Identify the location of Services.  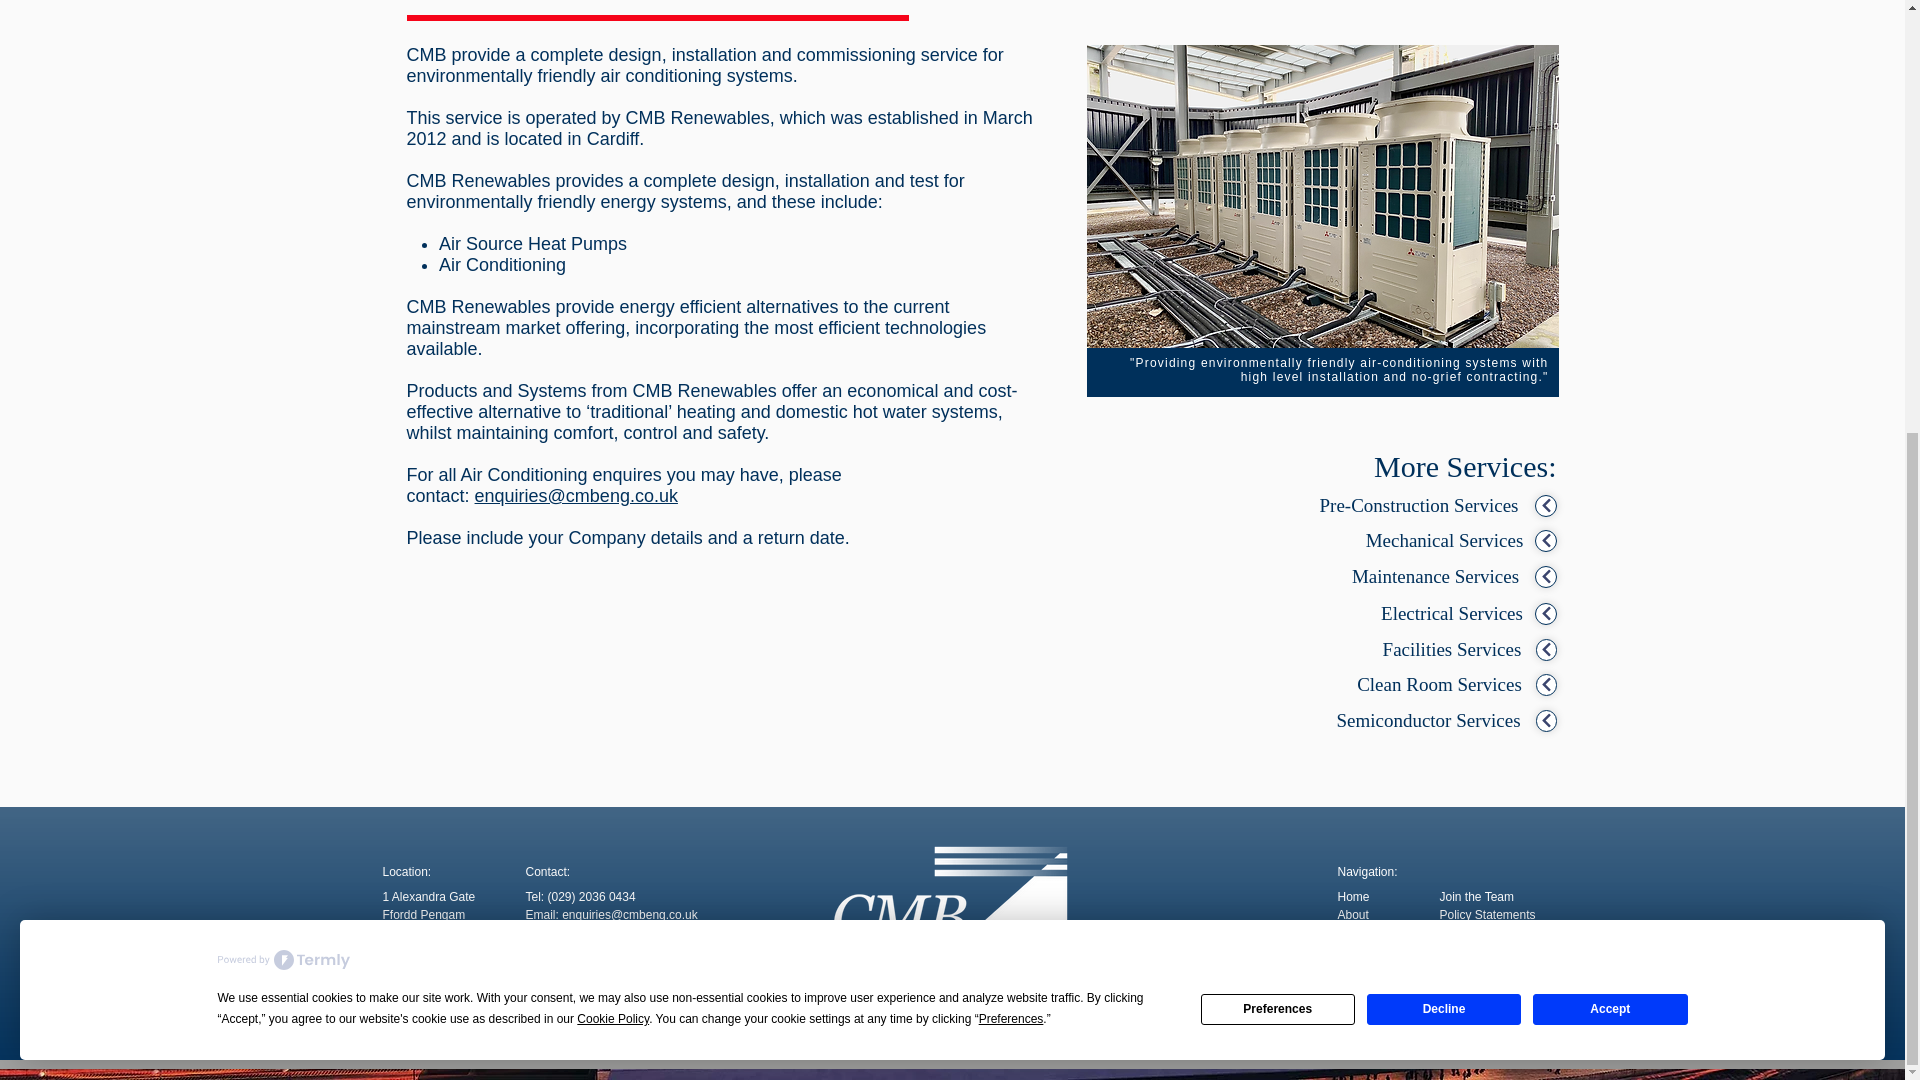
(1361, 932).